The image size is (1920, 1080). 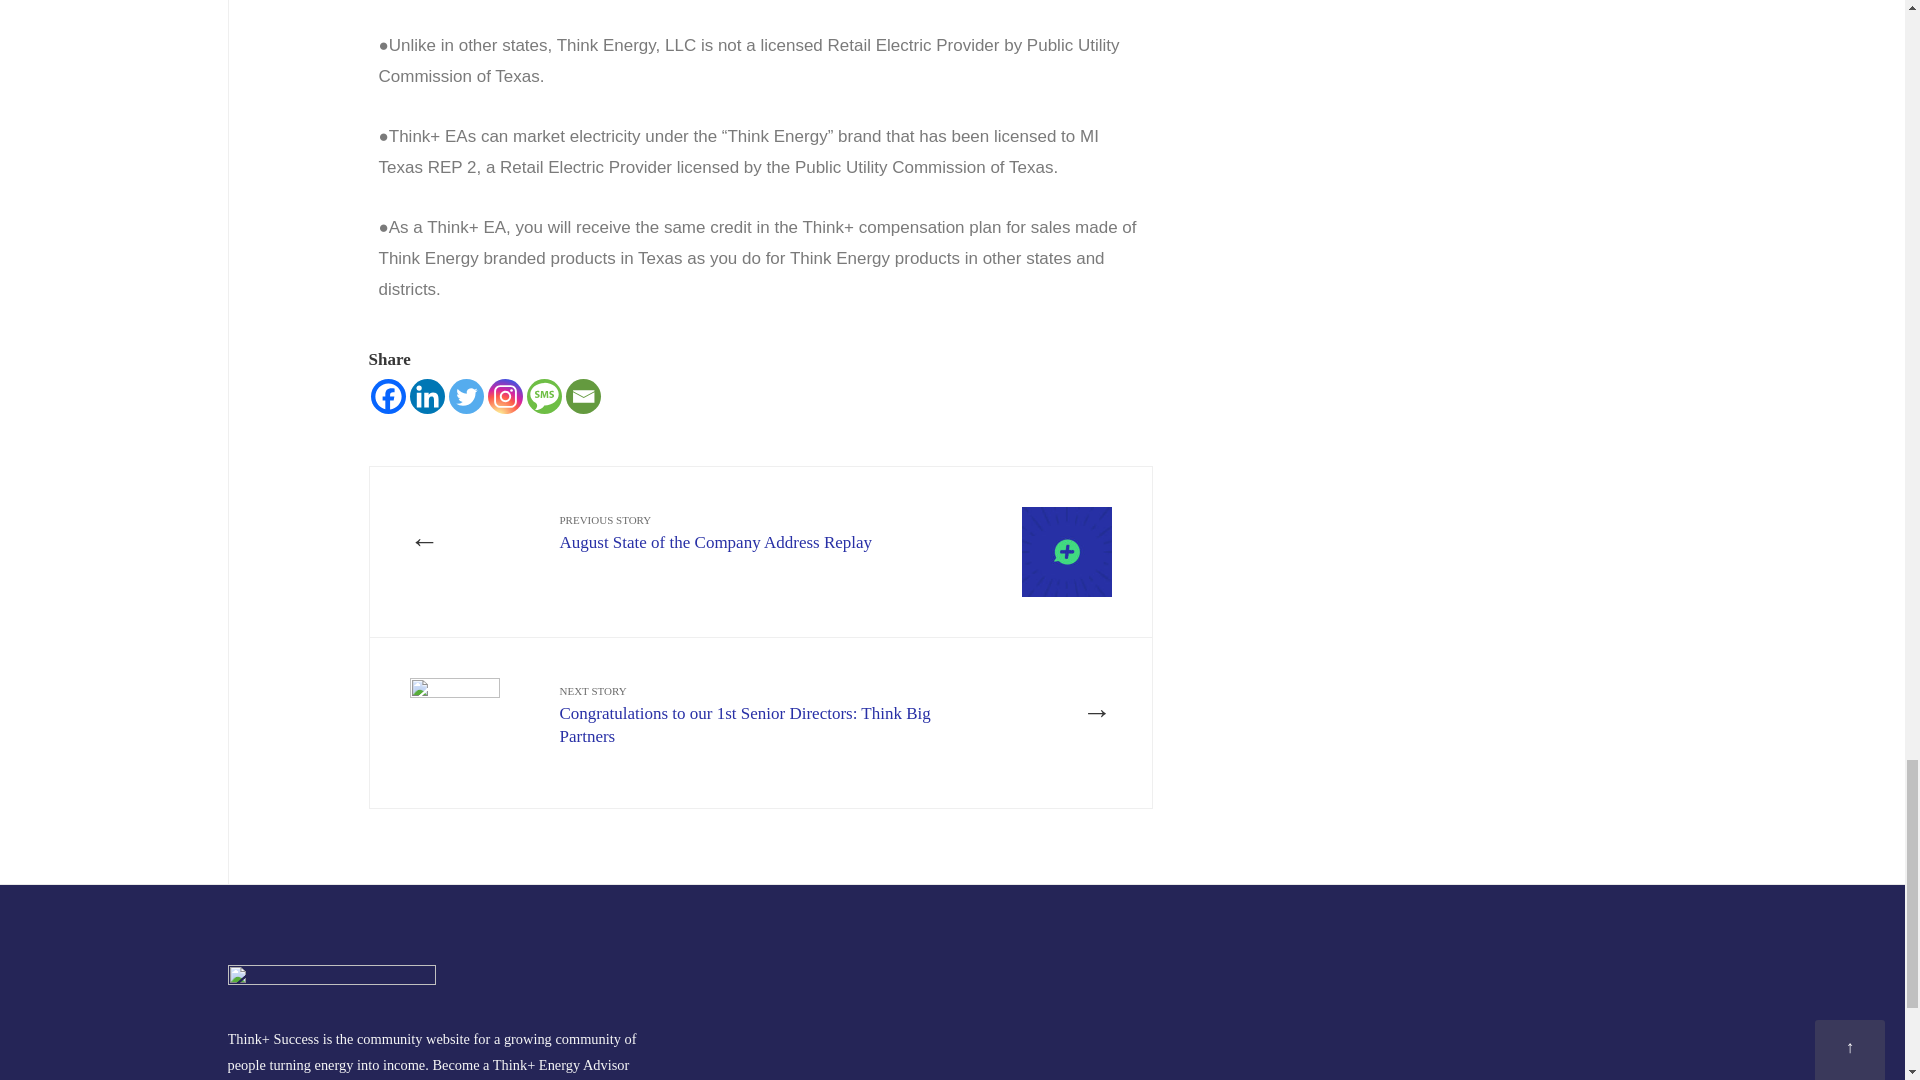 What do you see at coordinates (428, 396) in the screenshot?
I see `Linkedin` at bounding box center [428, 396].